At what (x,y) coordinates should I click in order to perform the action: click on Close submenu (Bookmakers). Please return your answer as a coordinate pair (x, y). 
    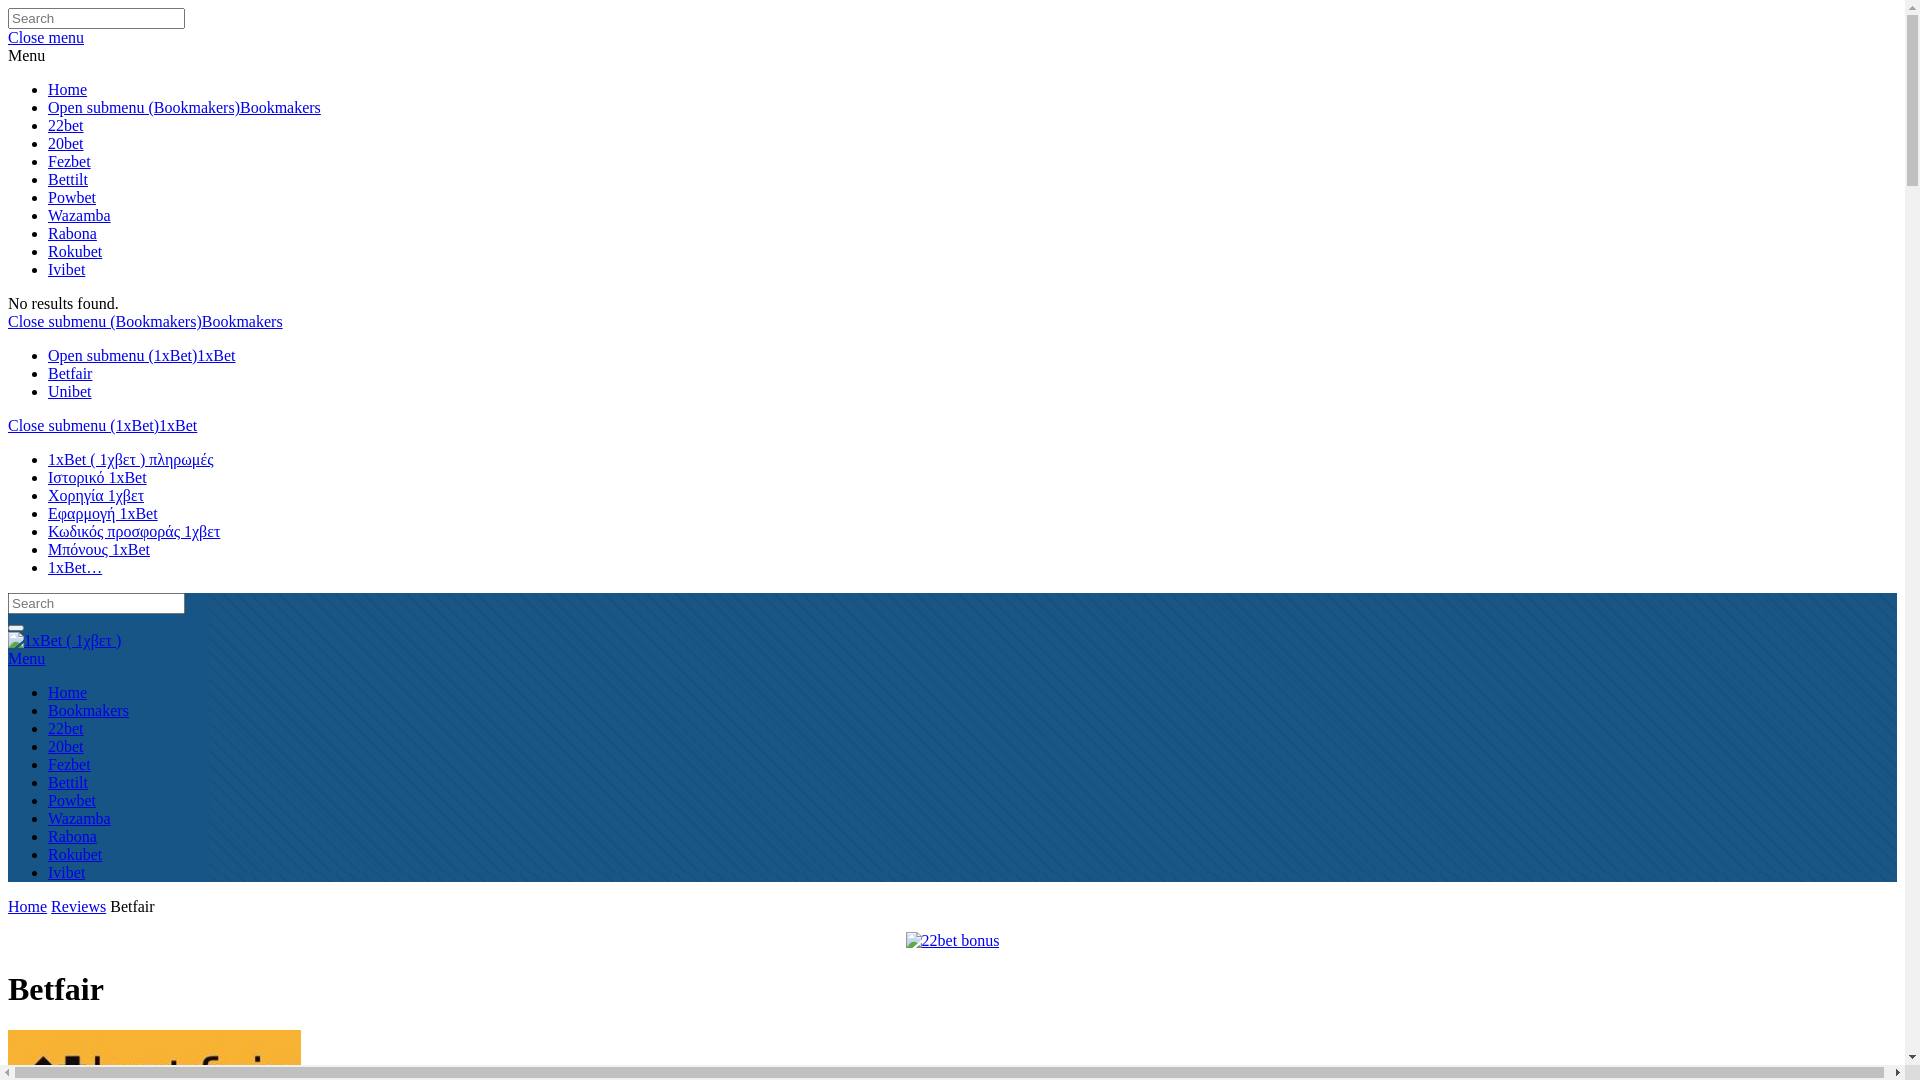
    Looking at the image, I should click on (105, 322).